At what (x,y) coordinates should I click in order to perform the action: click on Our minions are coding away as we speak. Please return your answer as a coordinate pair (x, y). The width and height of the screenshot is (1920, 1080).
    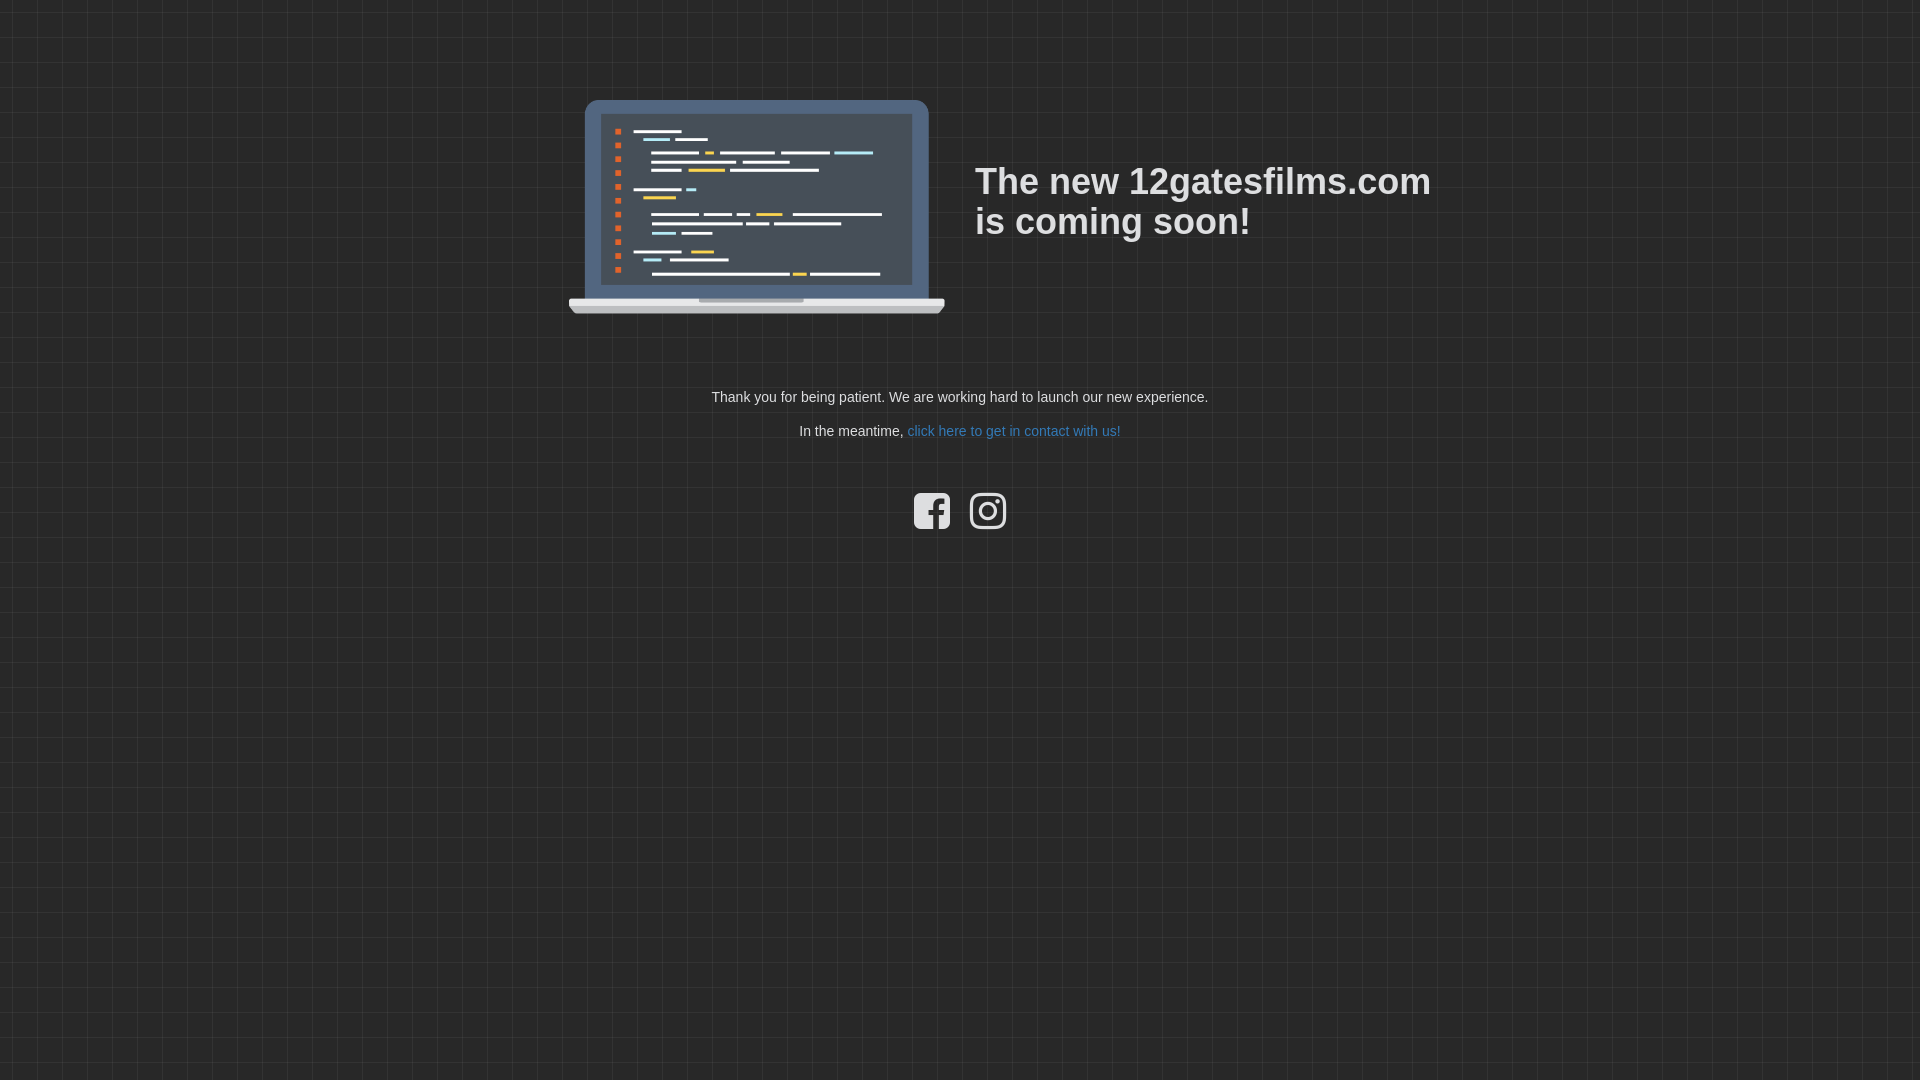
    Looking at the image, I should click on (757, 207).